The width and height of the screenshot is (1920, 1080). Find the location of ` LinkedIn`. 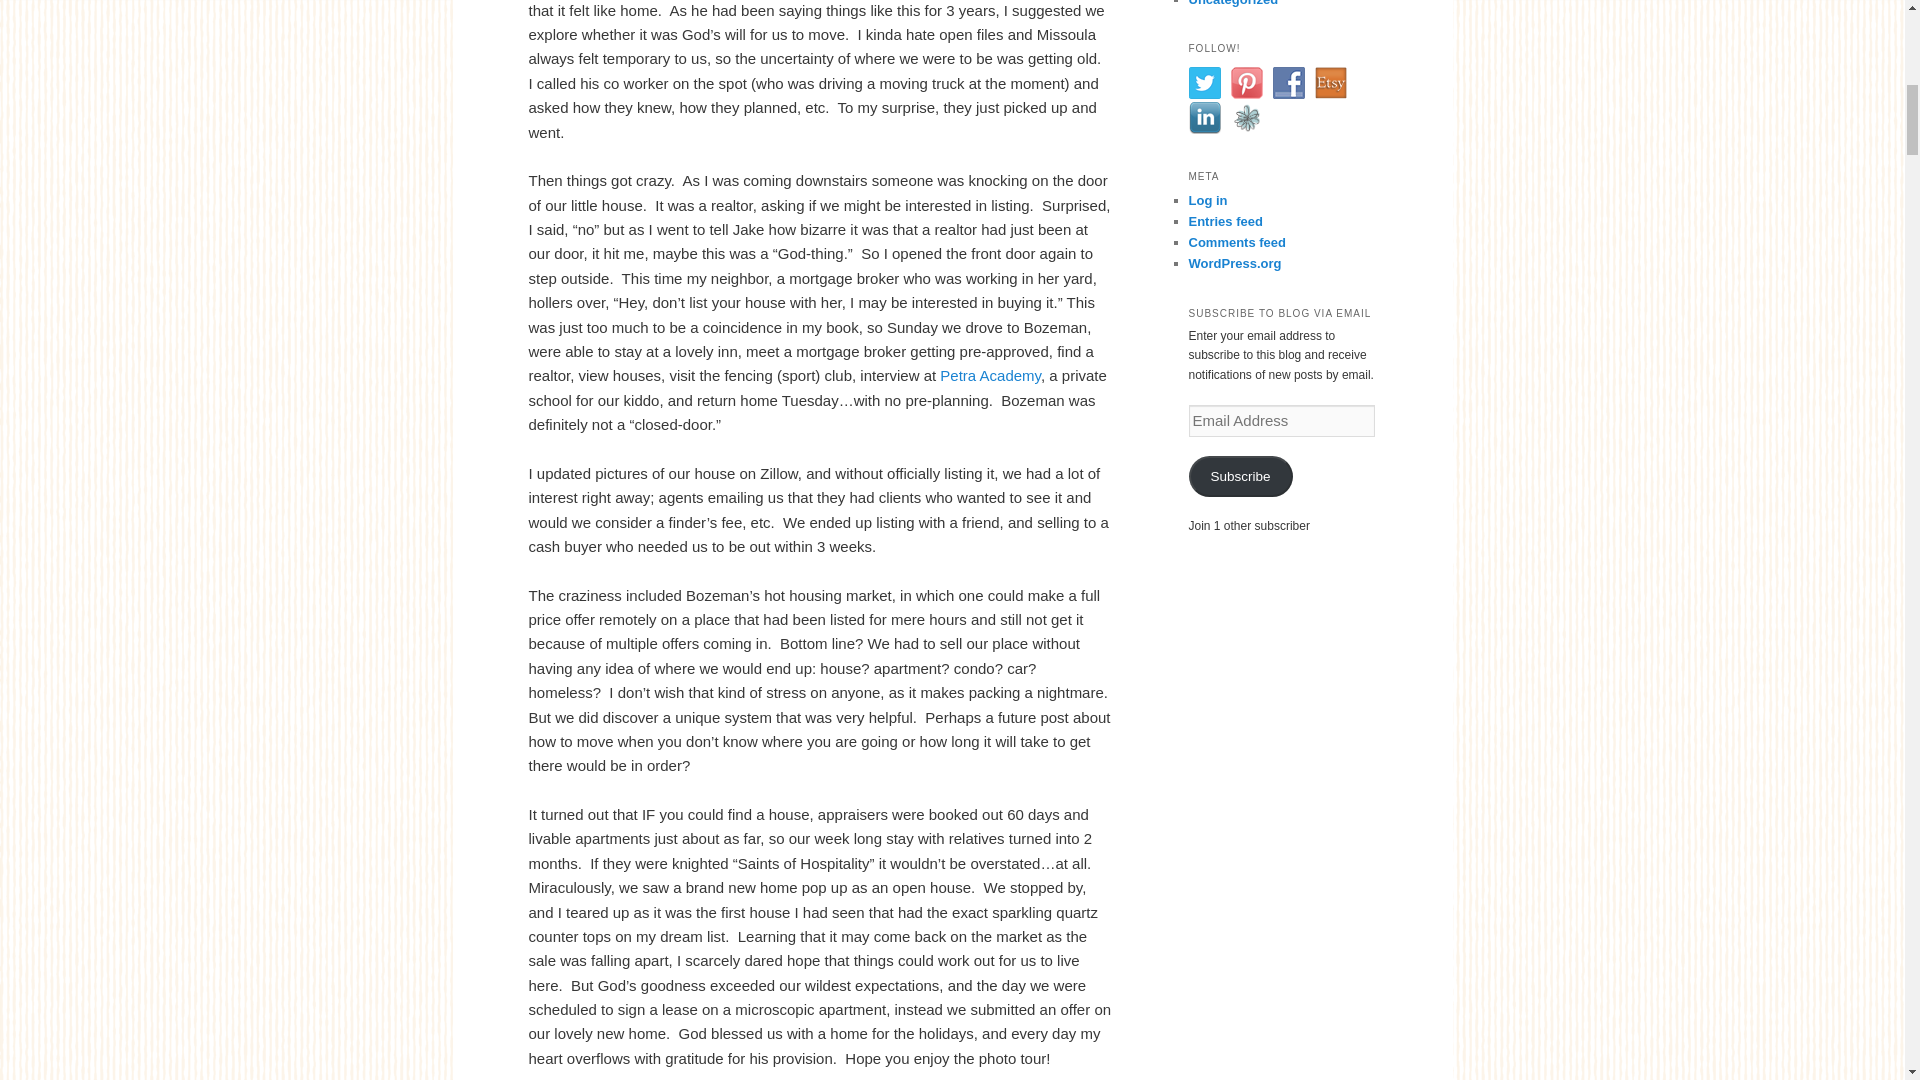

 LinkedIn is located at coordinates (1204, 117).